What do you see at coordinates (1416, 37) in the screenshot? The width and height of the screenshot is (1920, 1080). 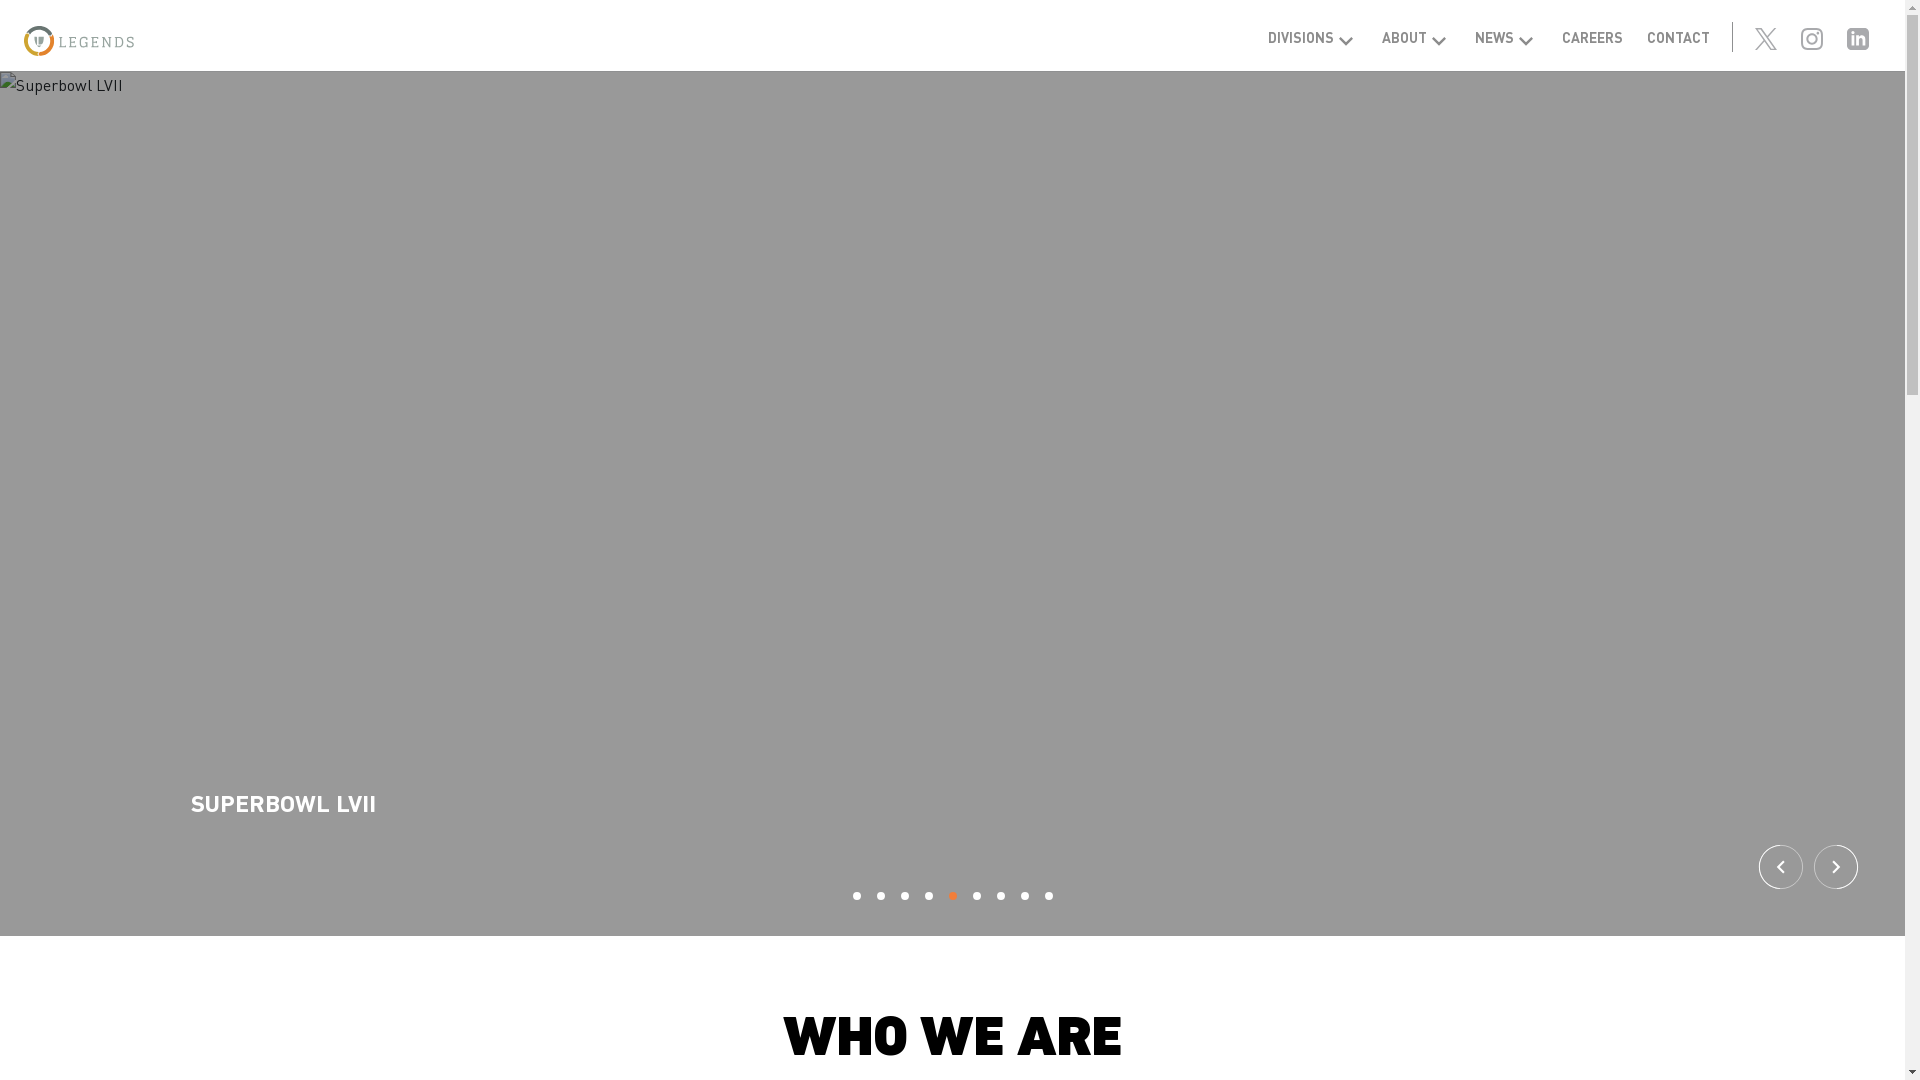 I see `ABOUT` at bounding box center [1416, 37].